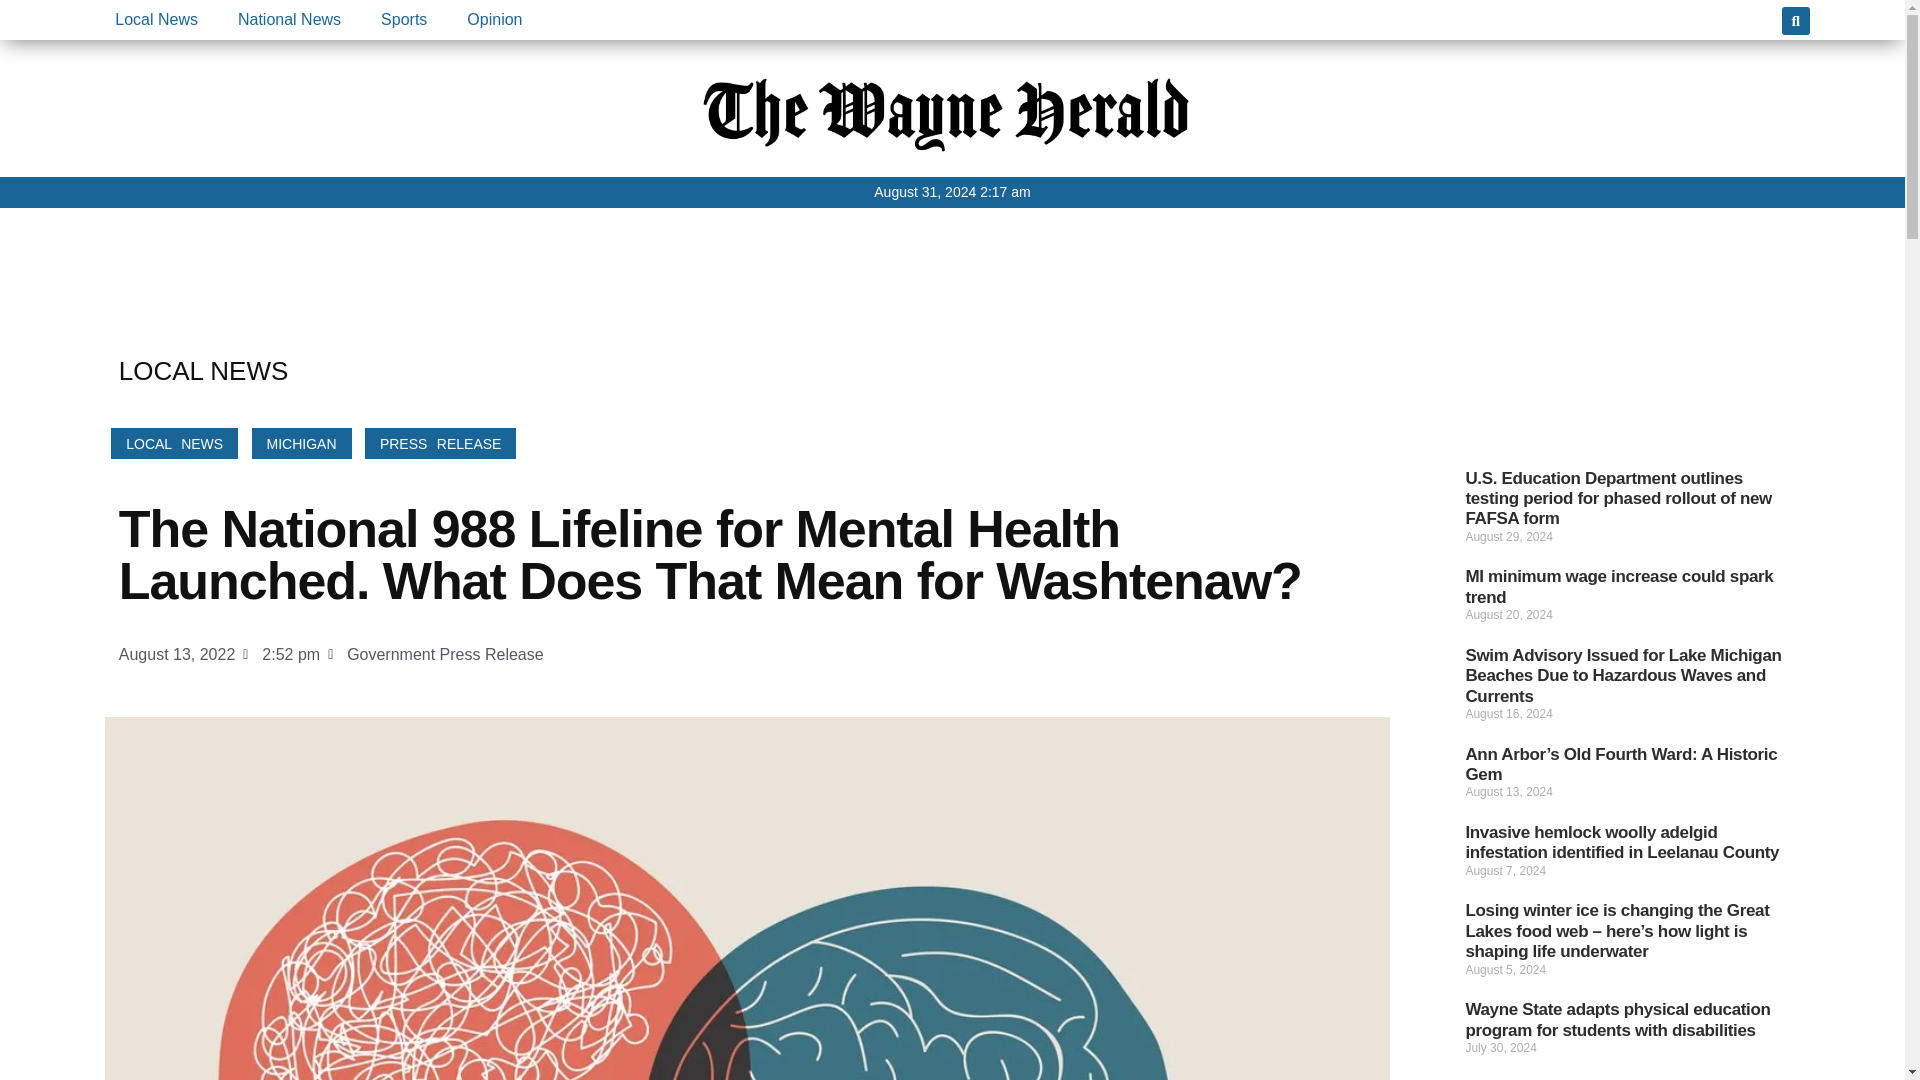 This screenshot has width=1920, height=1080. I want to click on Opinion, so click(494, 20).